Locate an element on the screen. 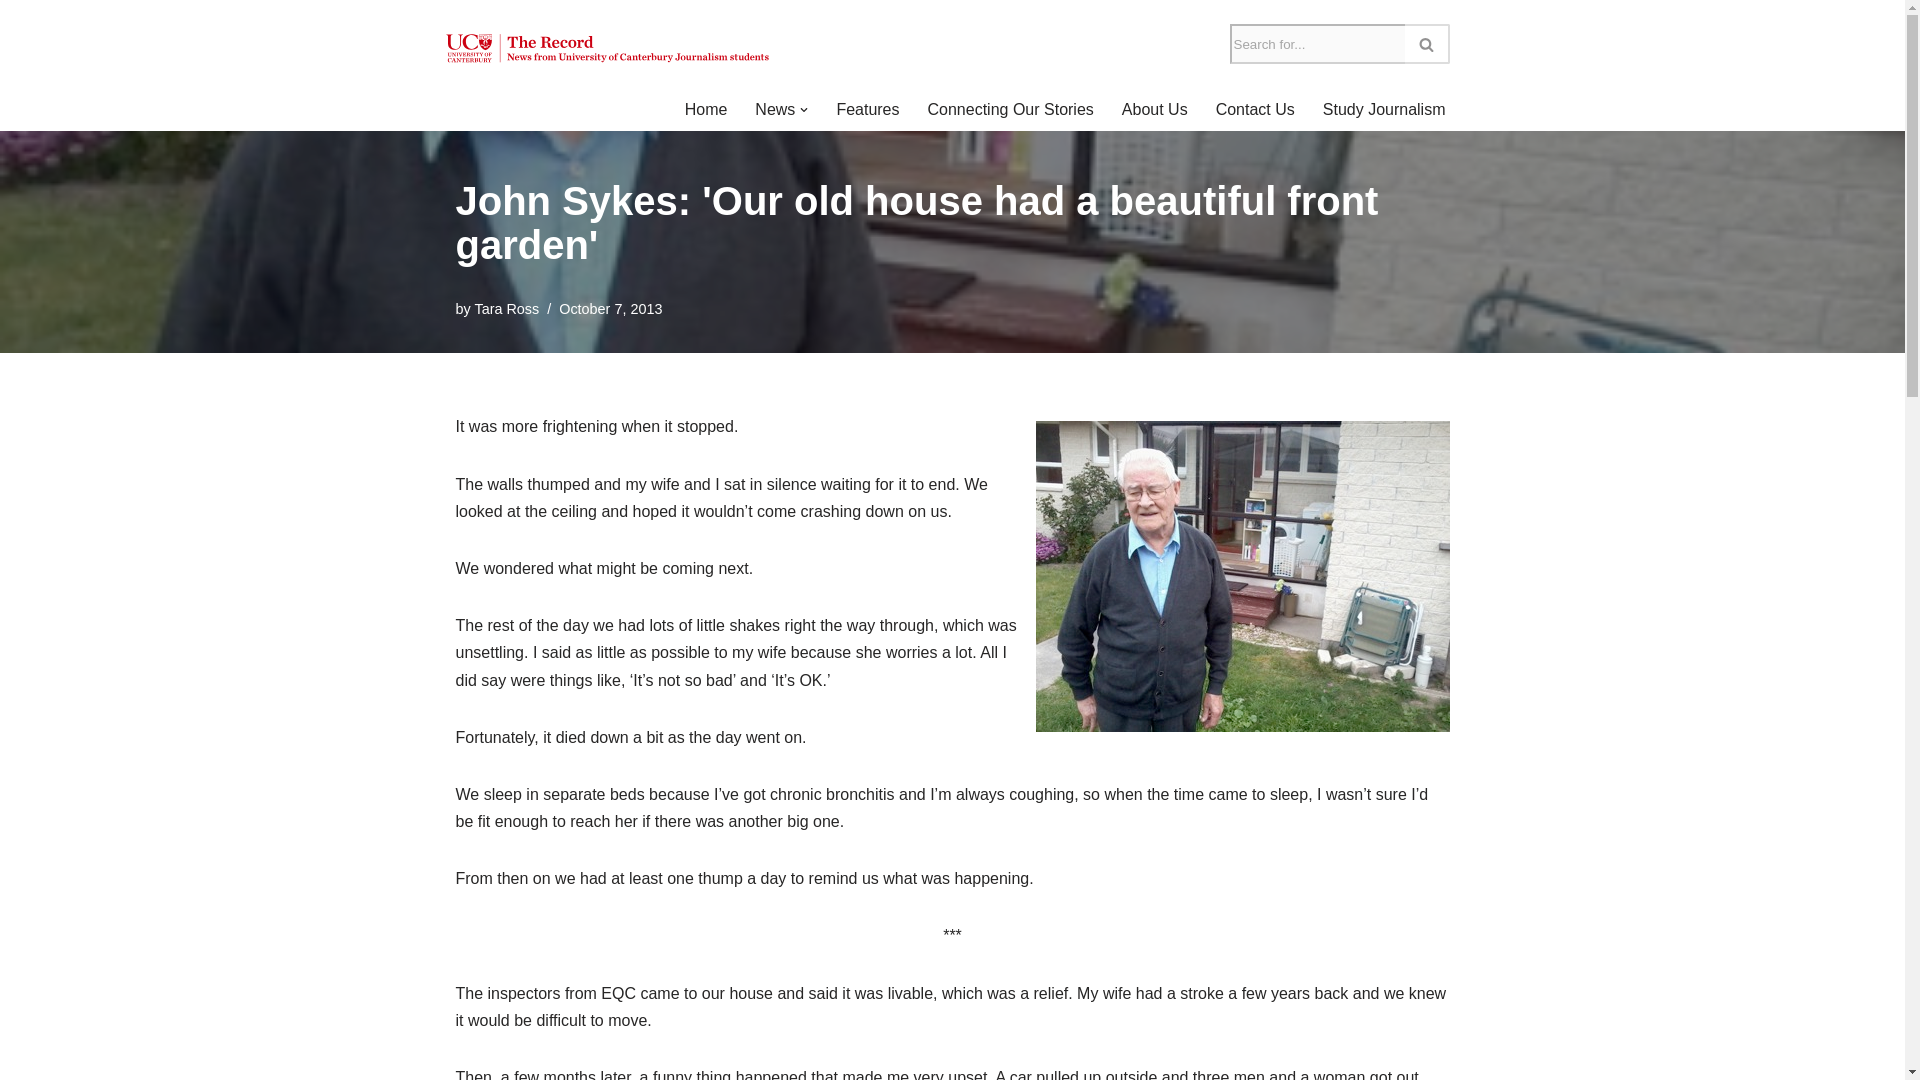  Connecting Our Stories is located at coordinates (1010, 110).